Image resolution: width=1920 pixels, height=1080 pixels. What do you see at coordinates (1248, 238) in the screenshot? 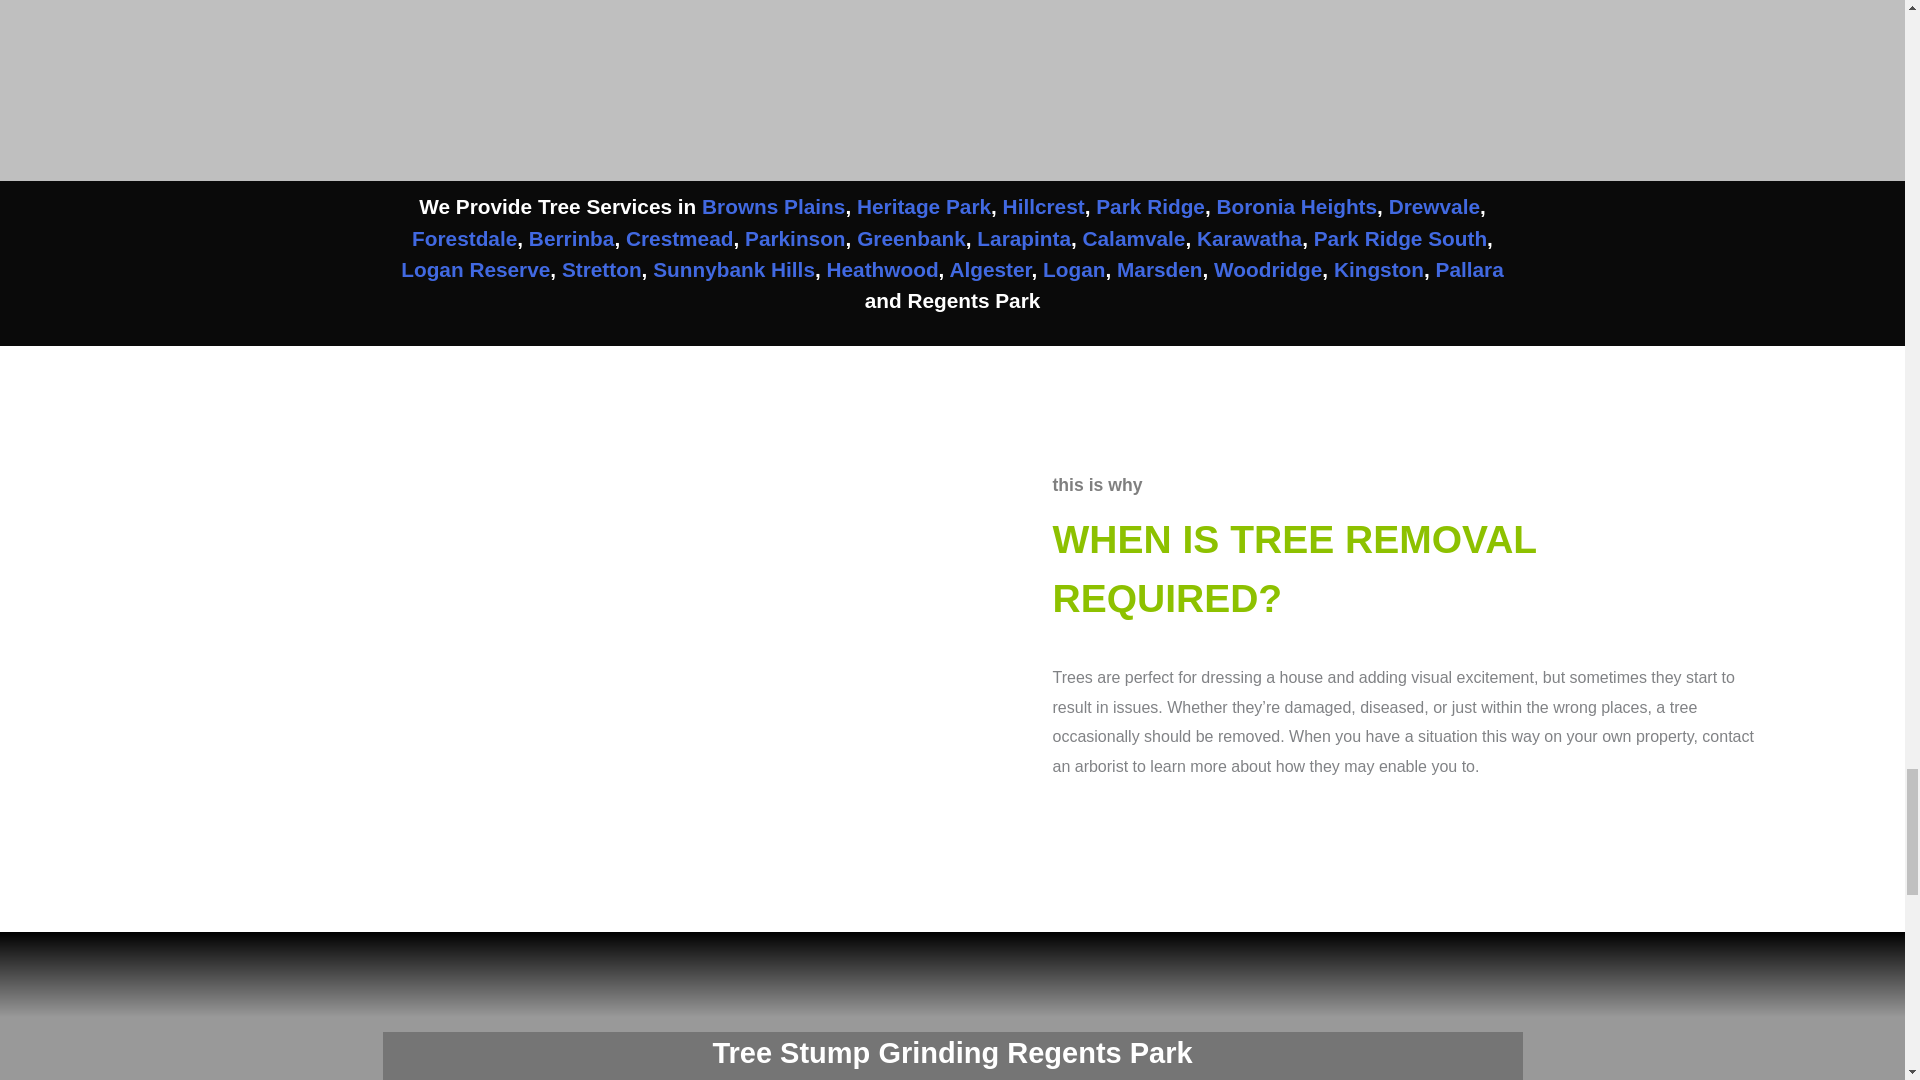
I see `Karawatha` at bounding box center [1248, 238].